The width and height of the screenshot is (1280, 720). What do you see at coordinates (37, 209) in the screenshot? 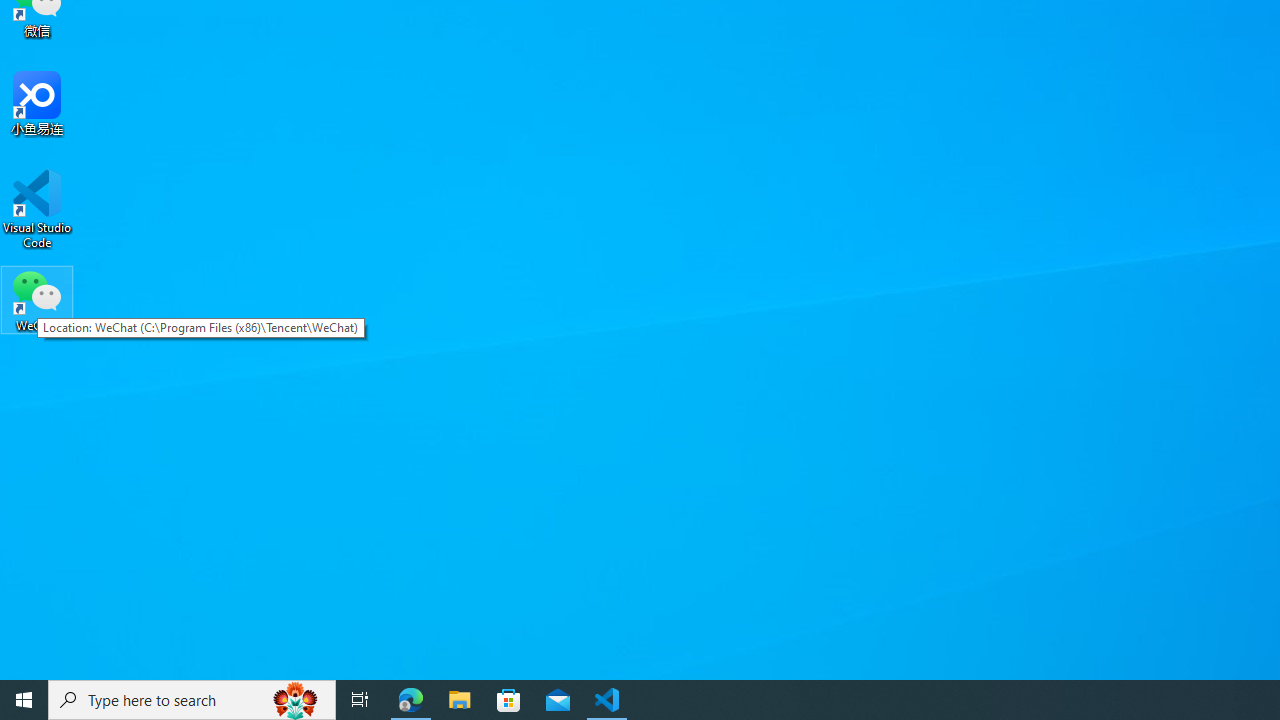
I see `Visual Studio Code` at bounding box center [37, 209].